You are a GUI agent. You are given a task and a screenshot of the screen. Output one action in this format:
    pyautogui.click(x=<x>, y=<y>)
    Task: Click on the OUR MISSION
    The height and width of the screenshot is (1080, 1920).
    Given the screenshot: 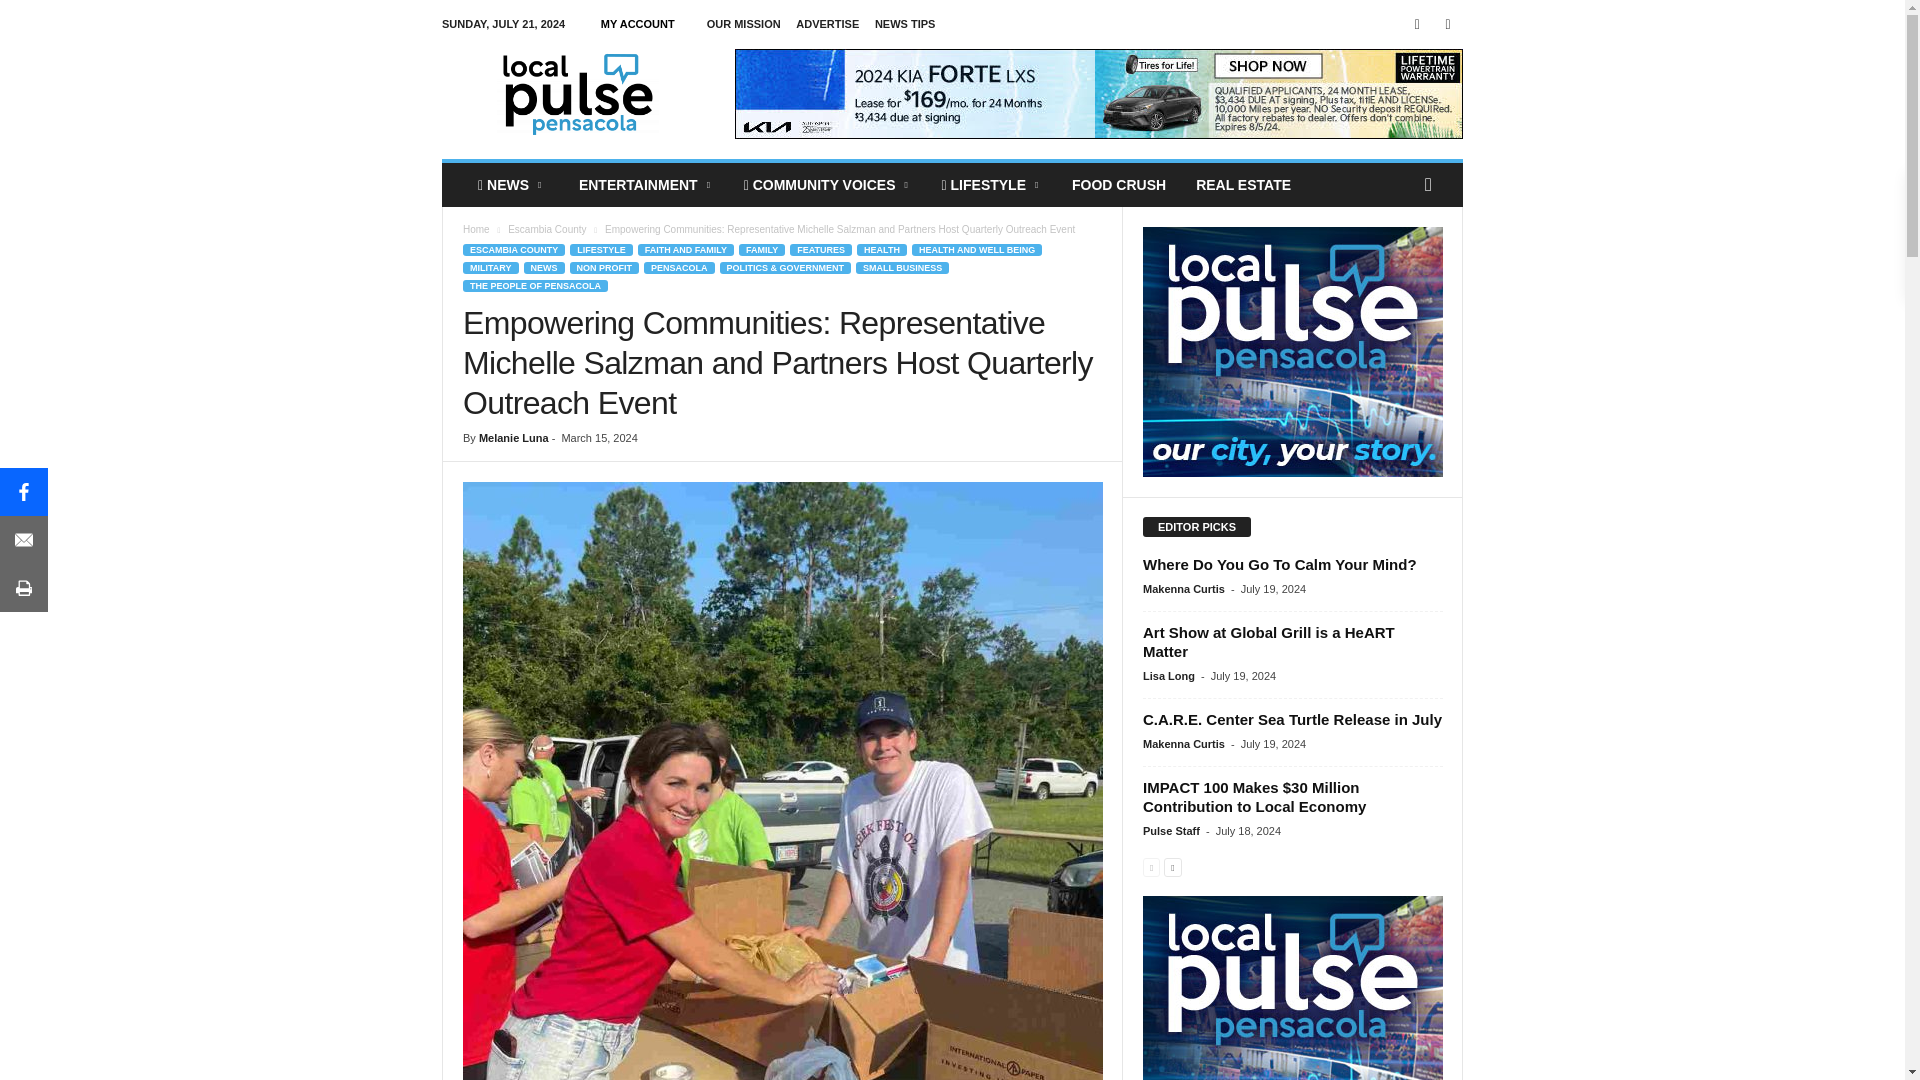 What is the action you would take?
    pyautogui.click(x=744, y=24)
    